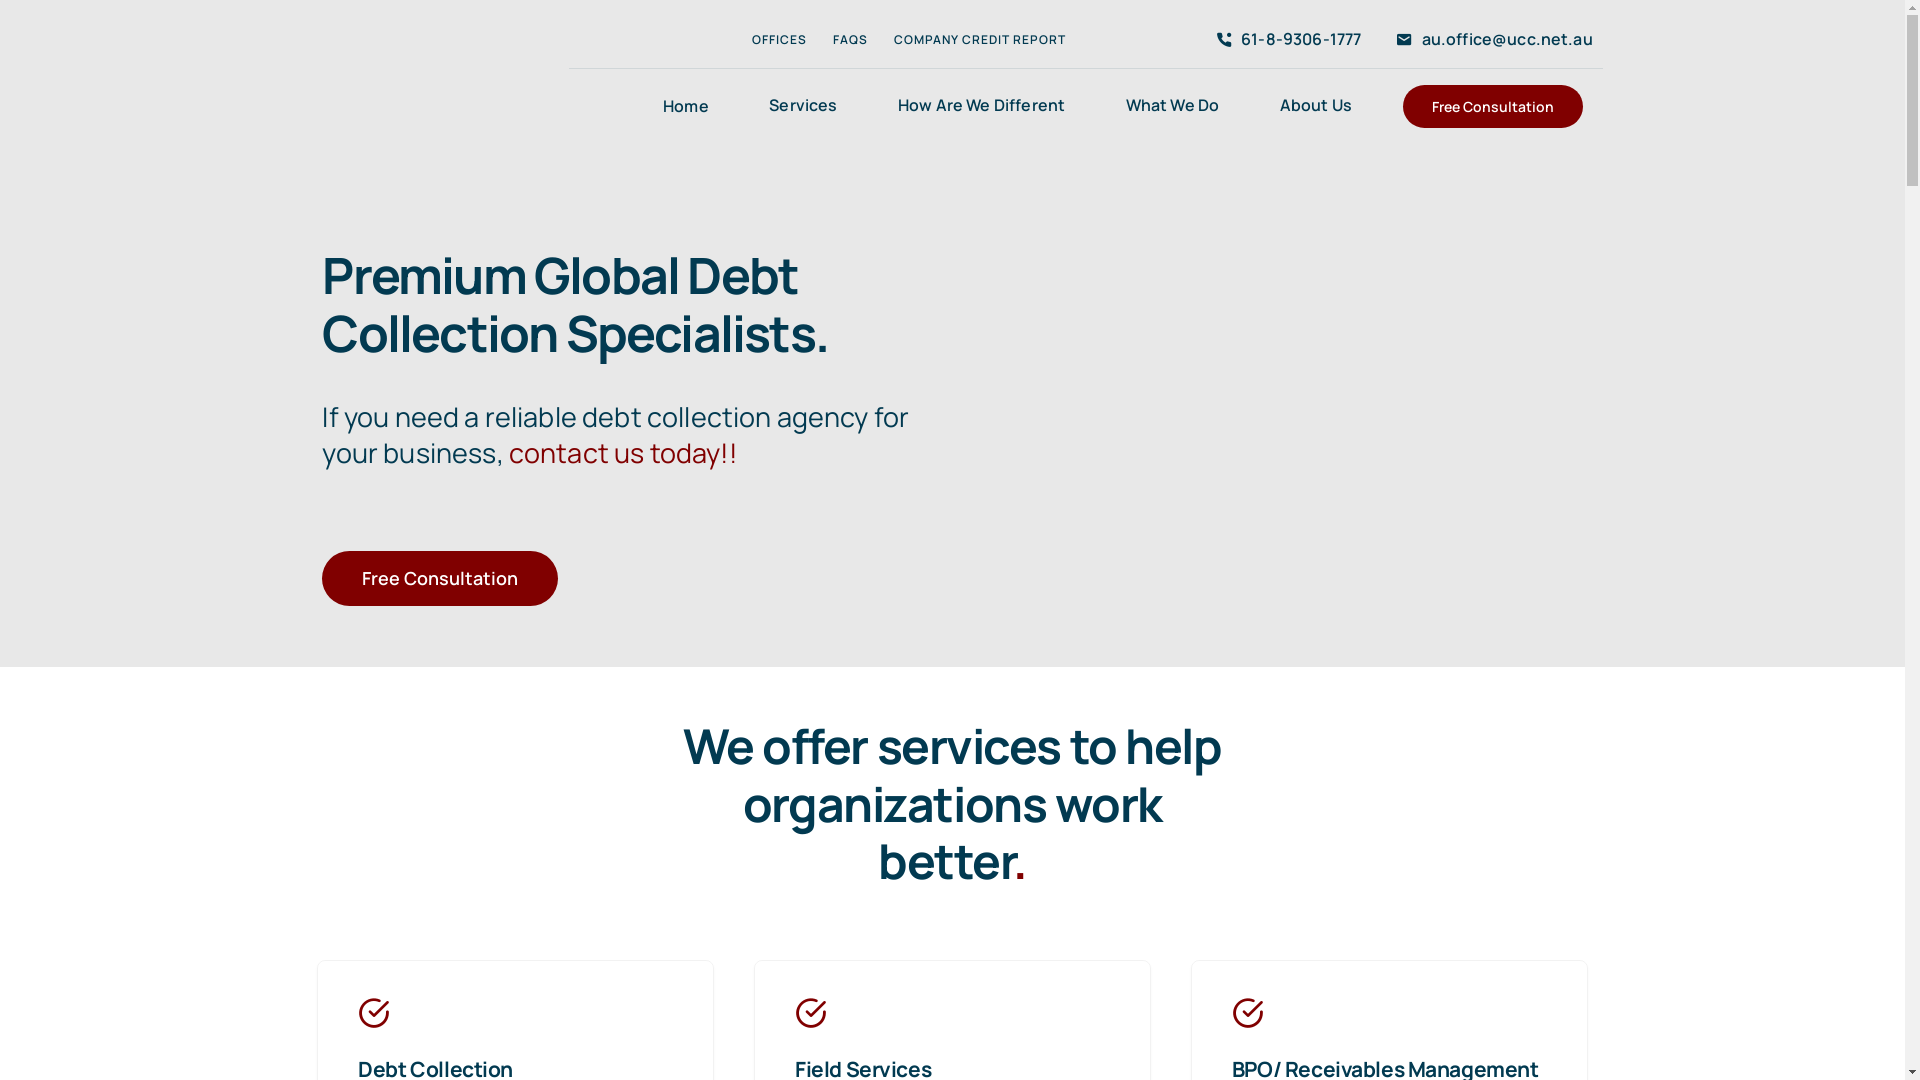 Image resolution: width=1920 pixels, height=1080 pixels. Describe the element at coordinates (1173, 106) in the screenshot. I see `What We Do` at that location.